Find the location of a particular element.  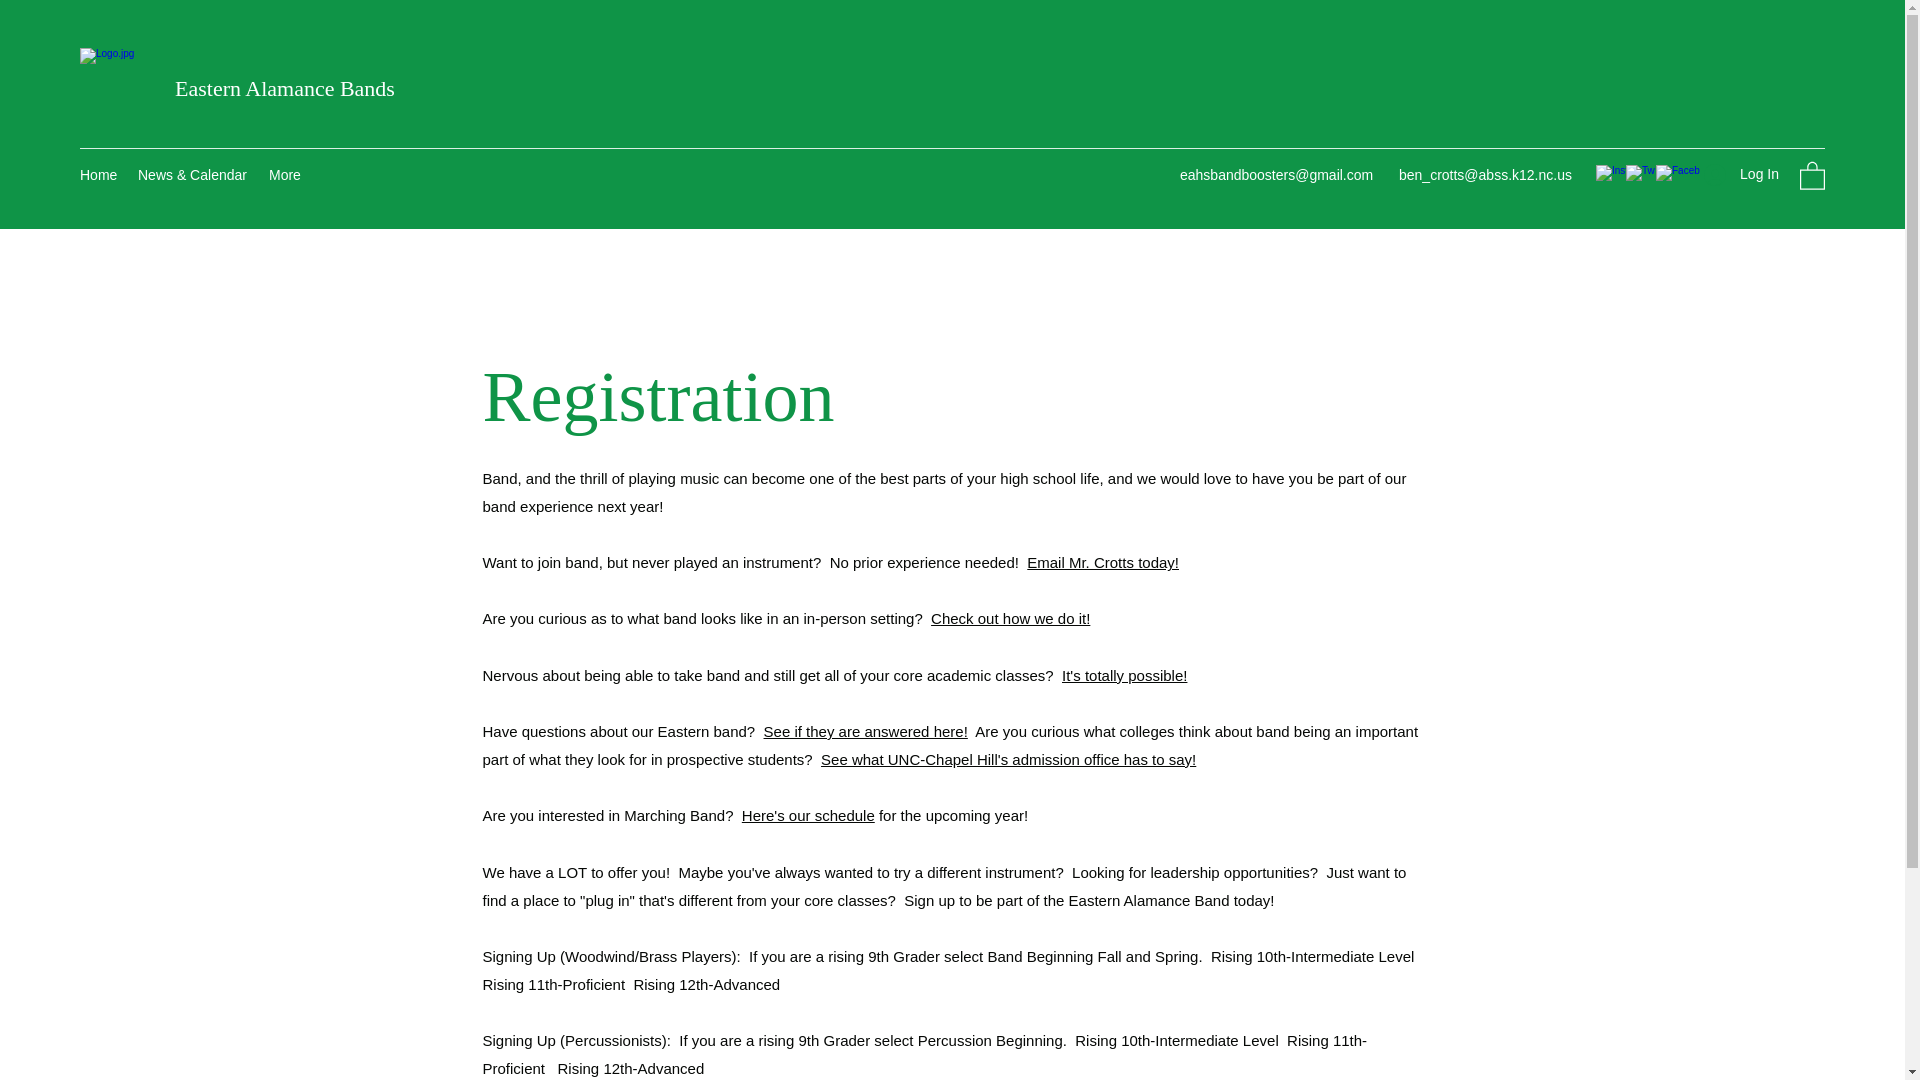

Eastern Alamance Bands is located at coordinates (284, 88).